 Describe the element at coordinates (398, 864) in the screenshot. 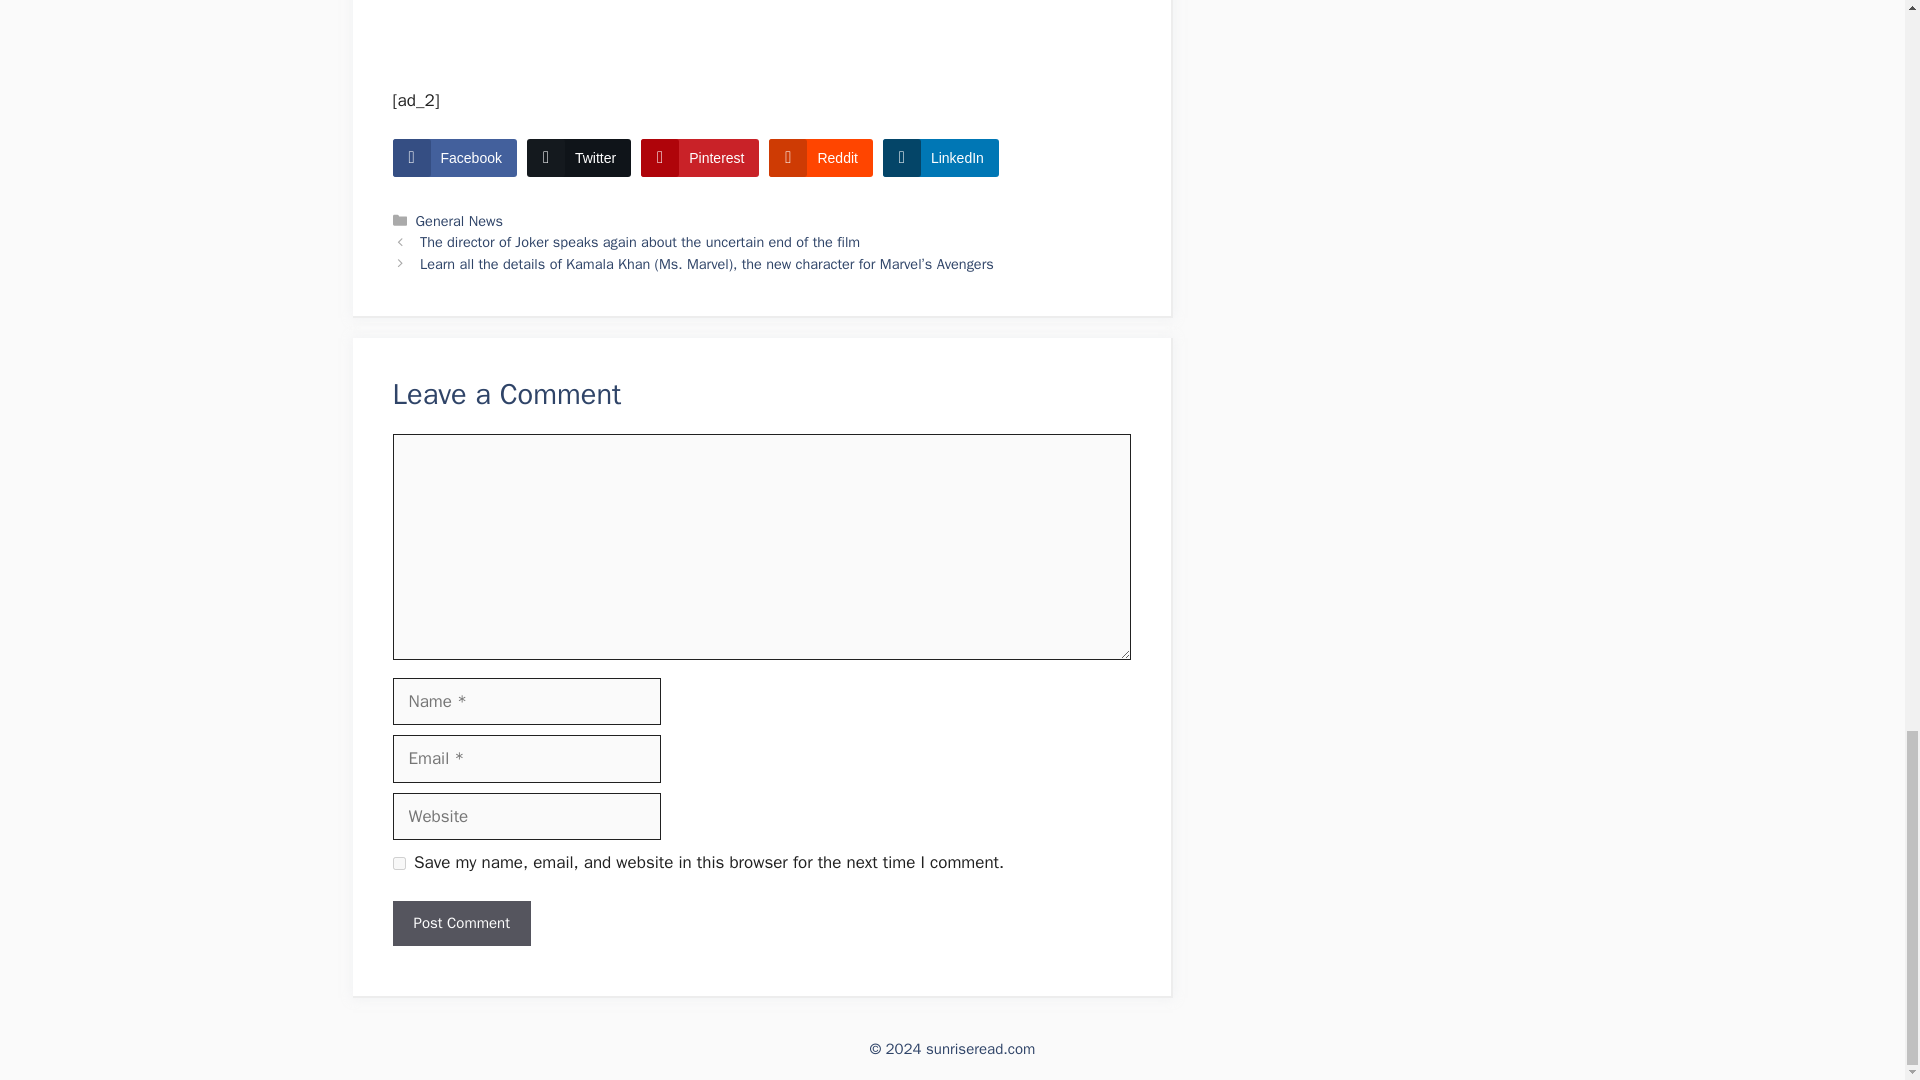

I see `yes` at that location.